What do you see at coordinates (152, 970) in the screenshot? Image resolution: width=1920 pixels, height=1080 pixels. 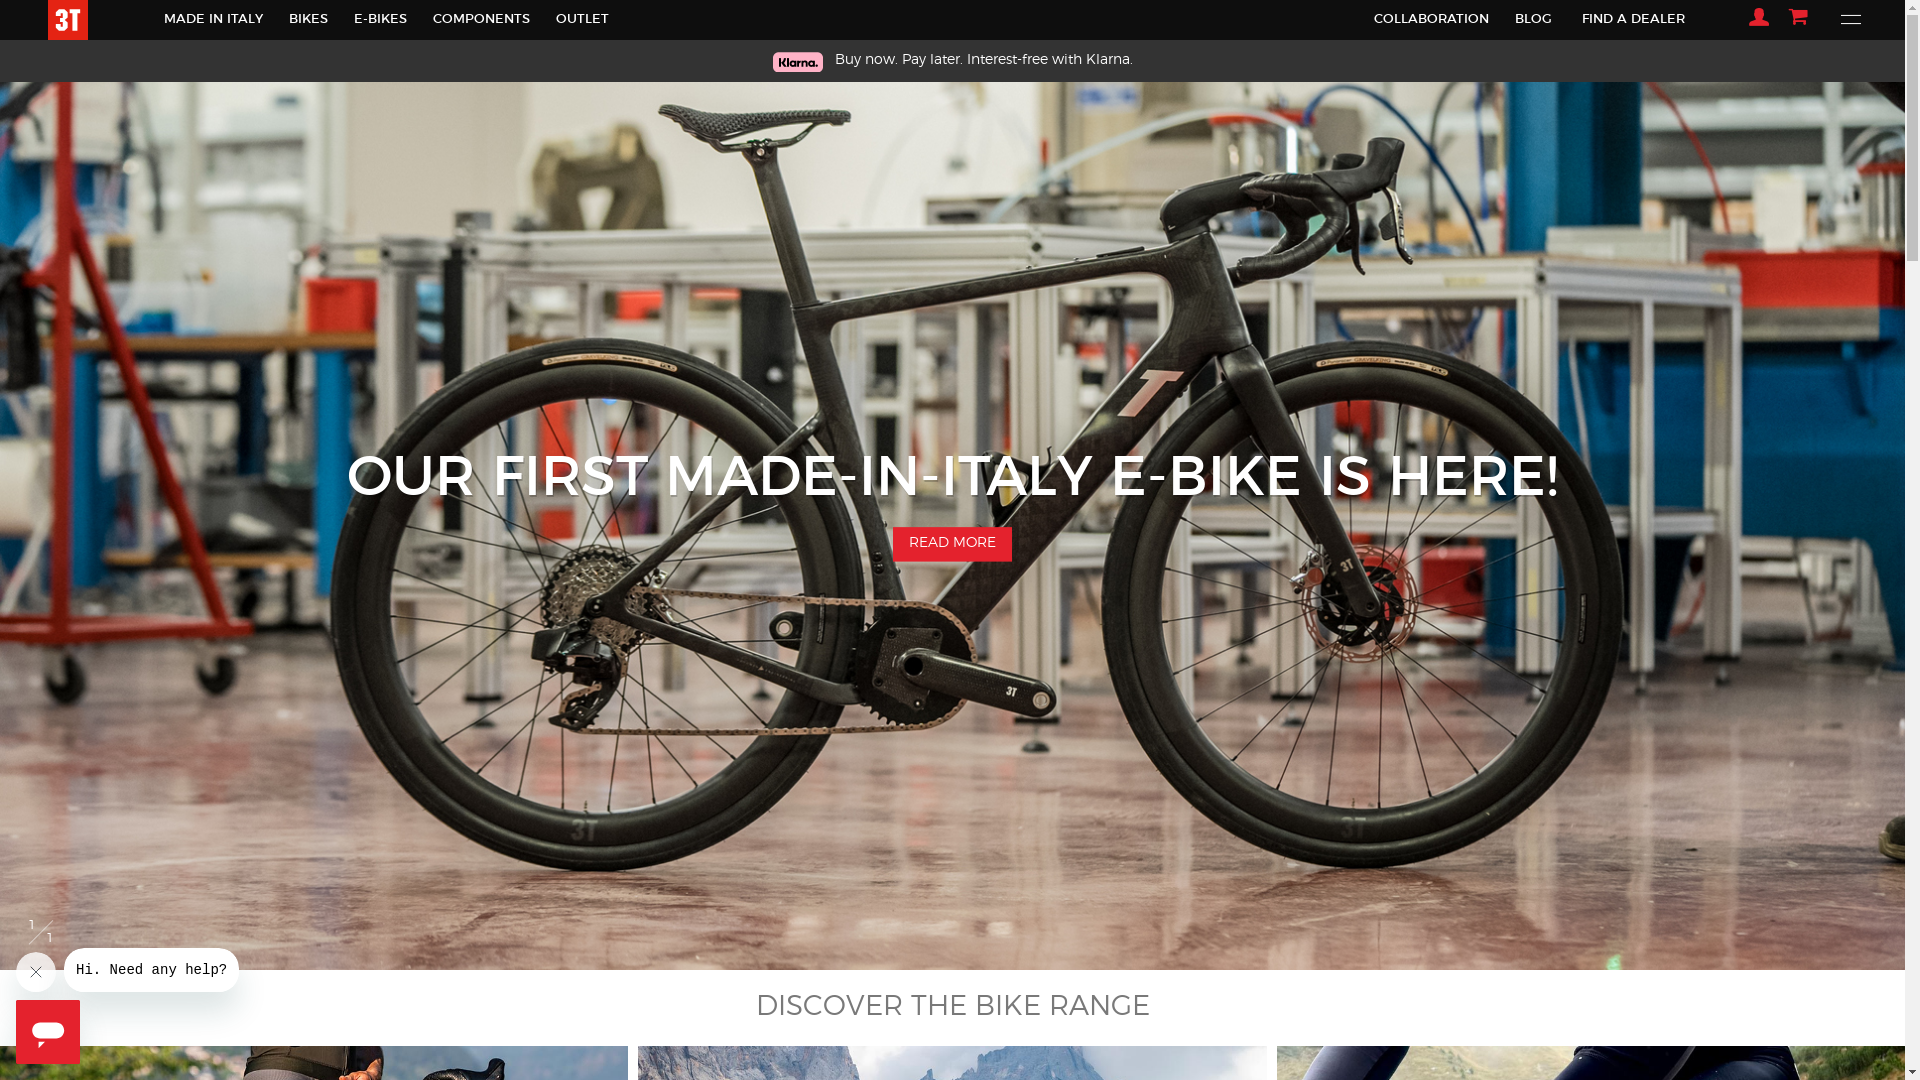 I see `Message from company` at bounding box center [152, 970].